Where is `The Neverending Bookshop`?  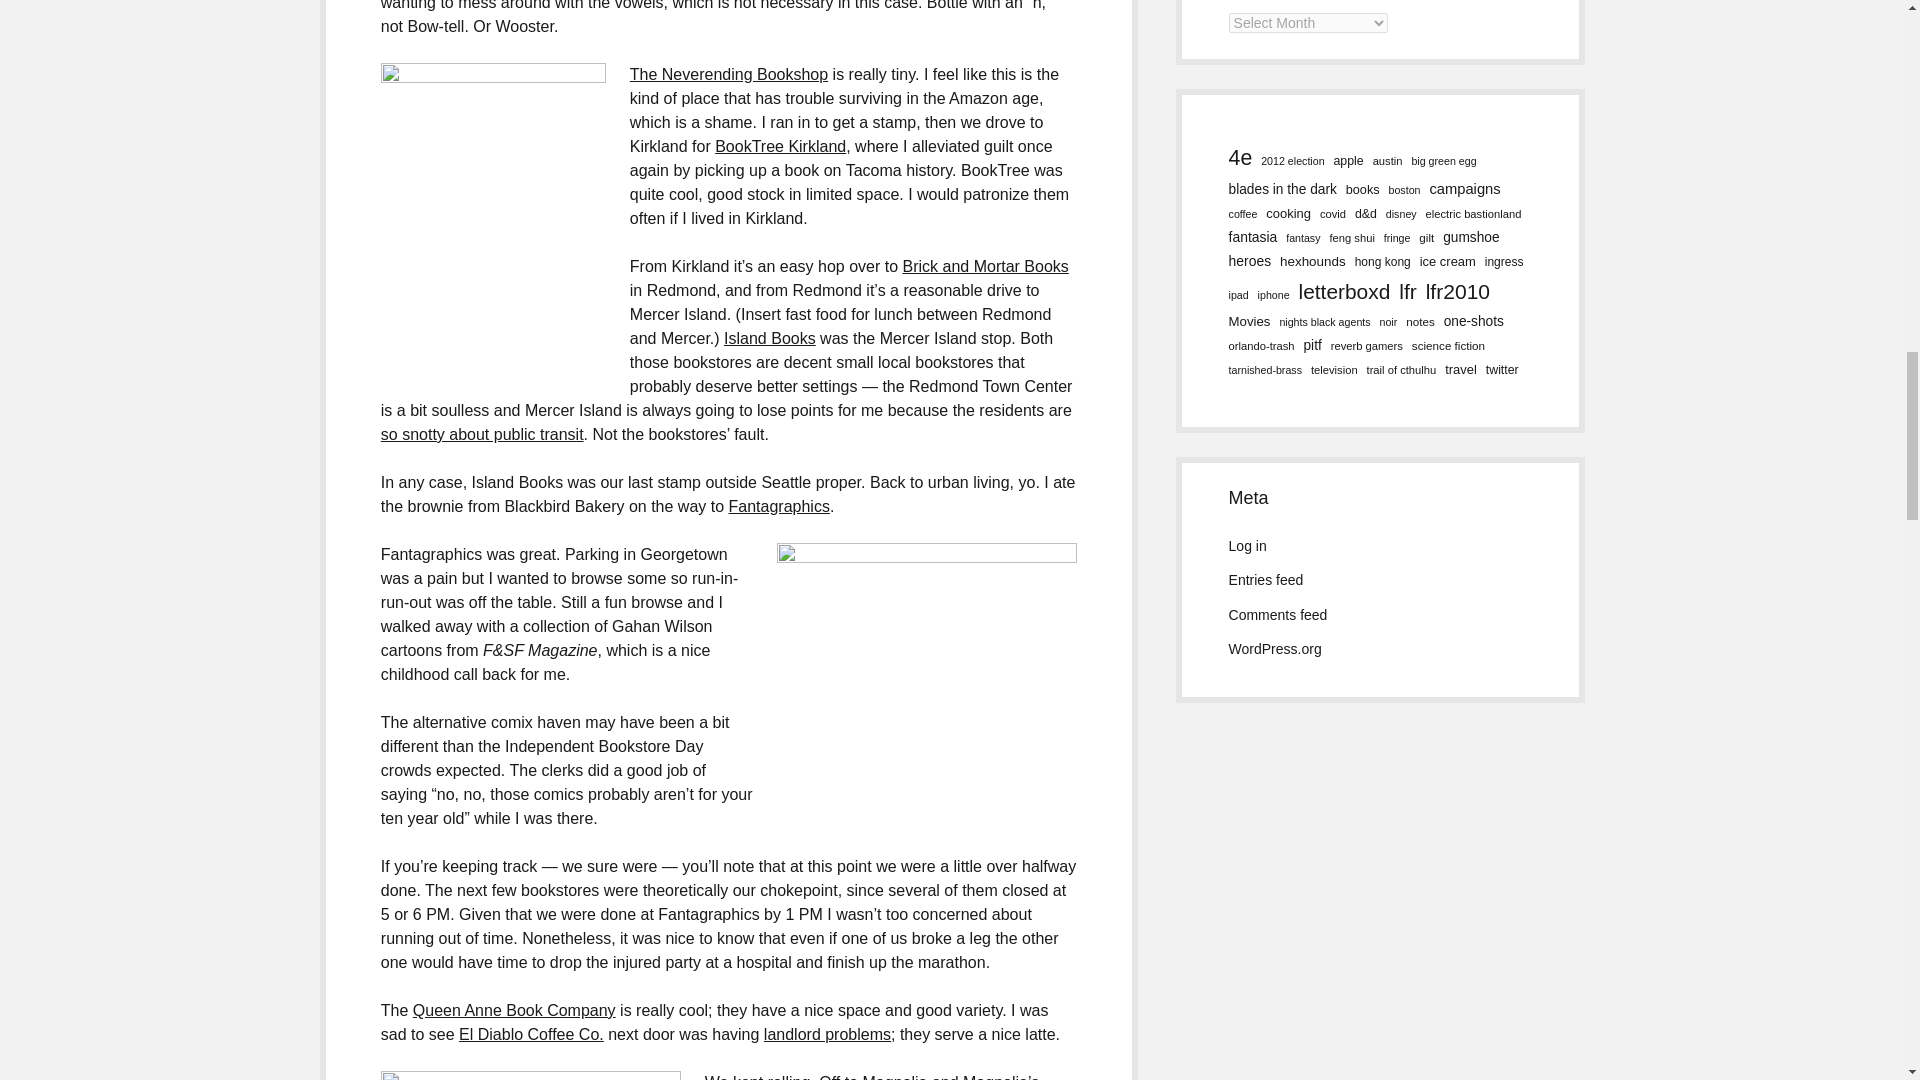
The Neverending Bookshop is located at coordinates (728, 74).